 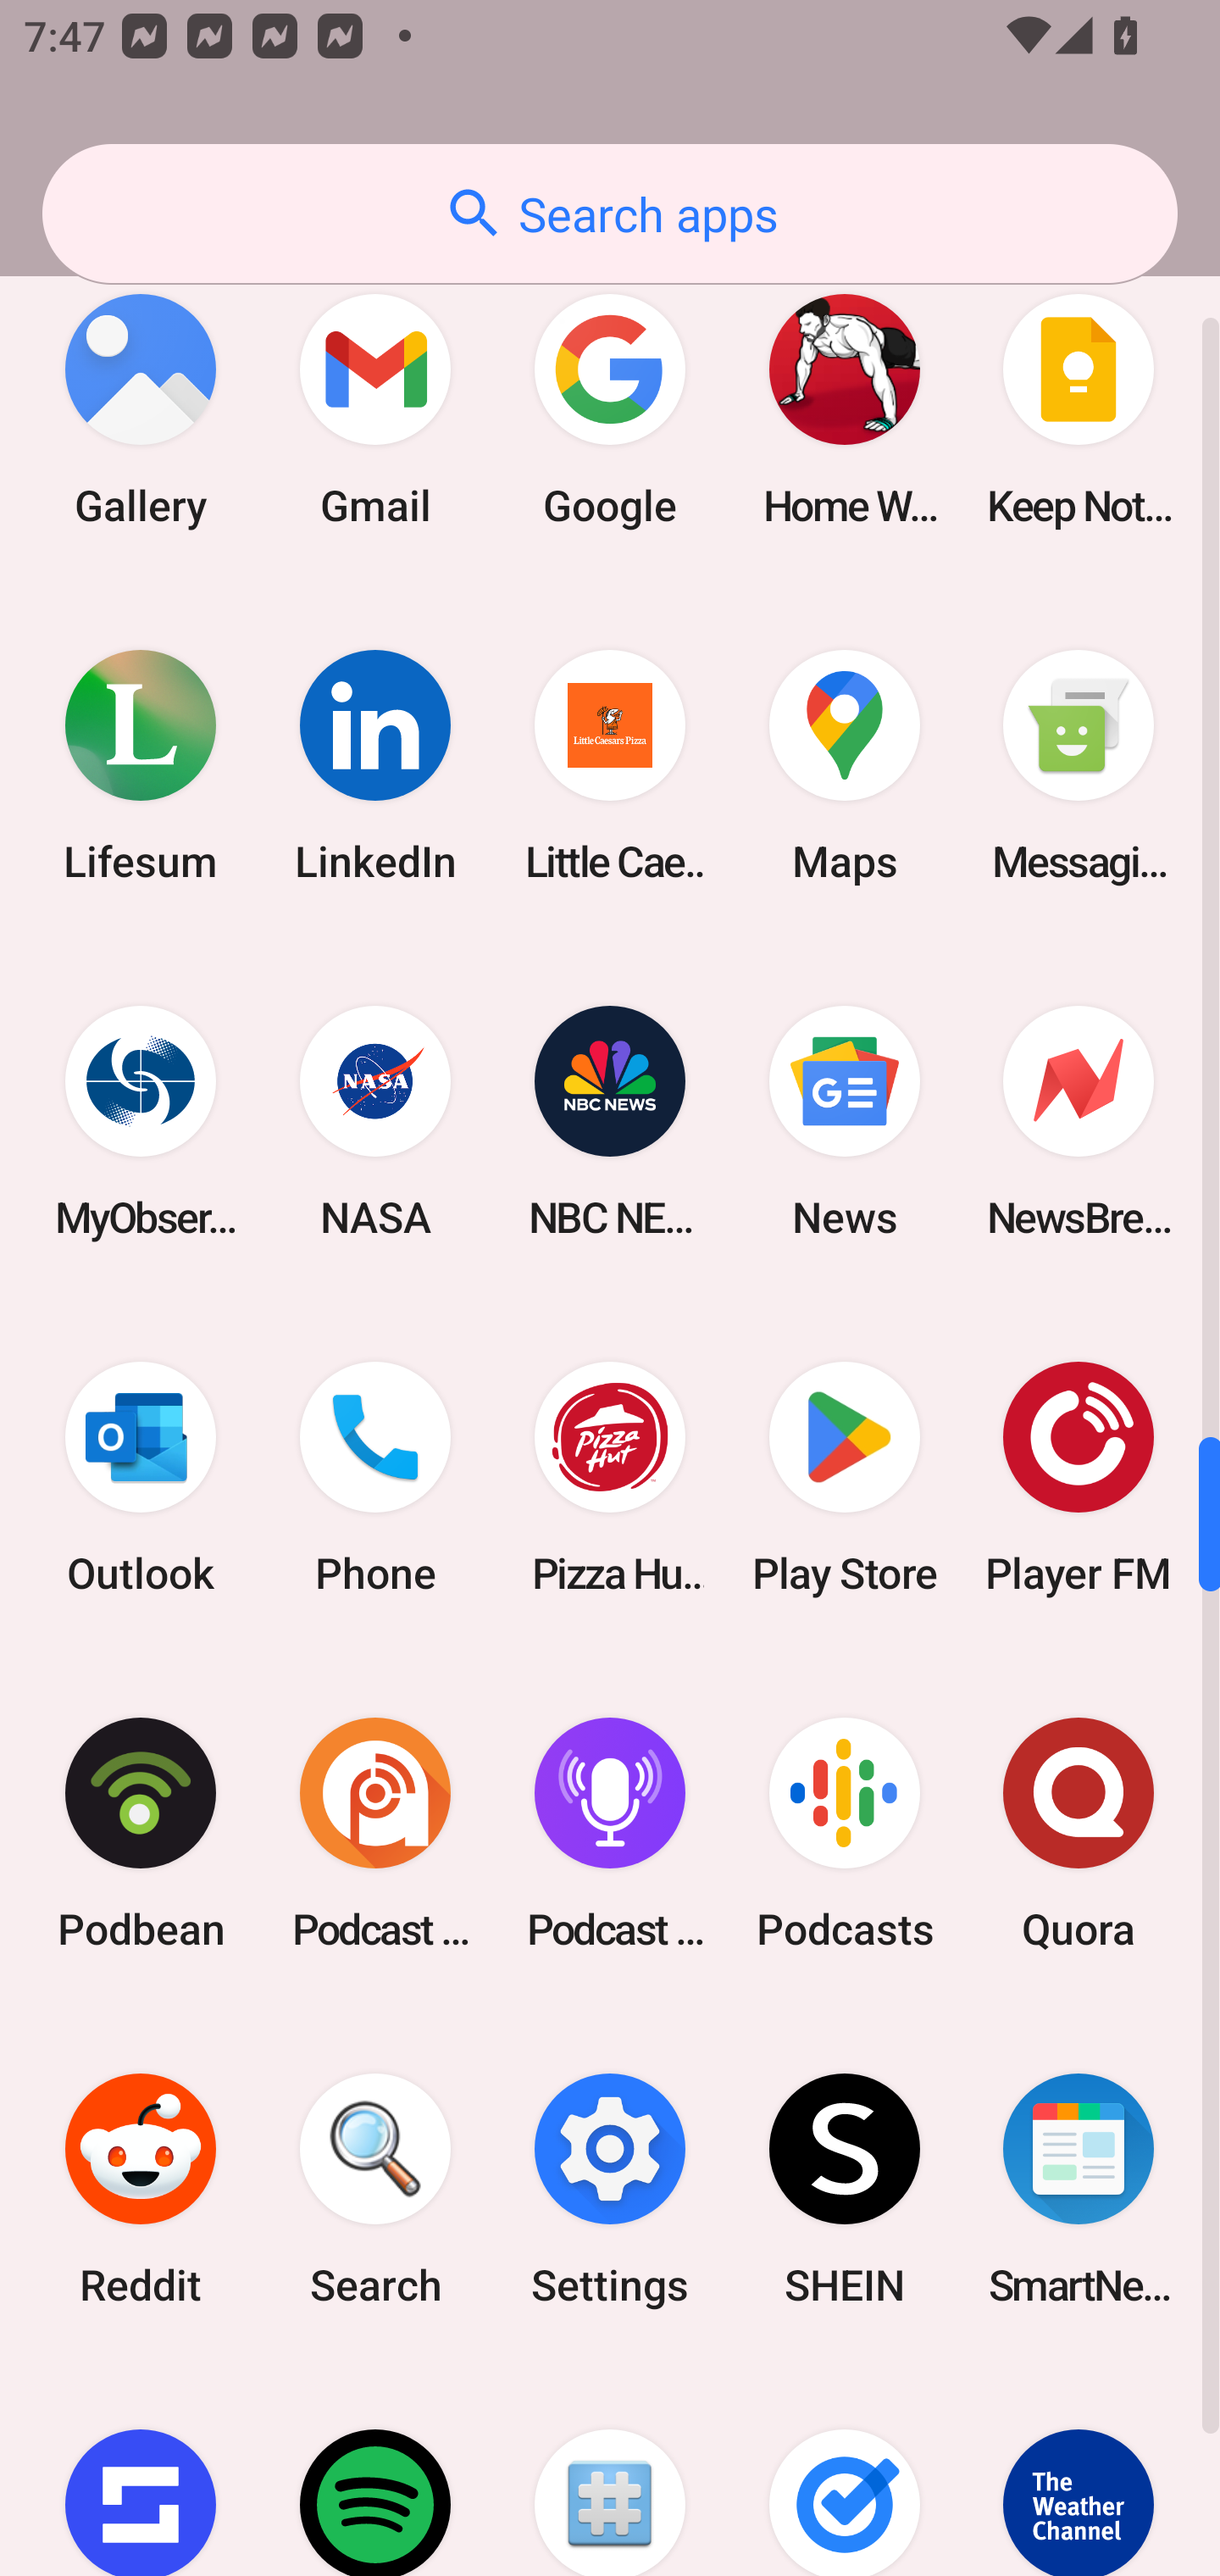 What do you see at coordinates (1079, 2190) in the screenshot?
I see `SmartNews` at bounding box center [1079, 2190].